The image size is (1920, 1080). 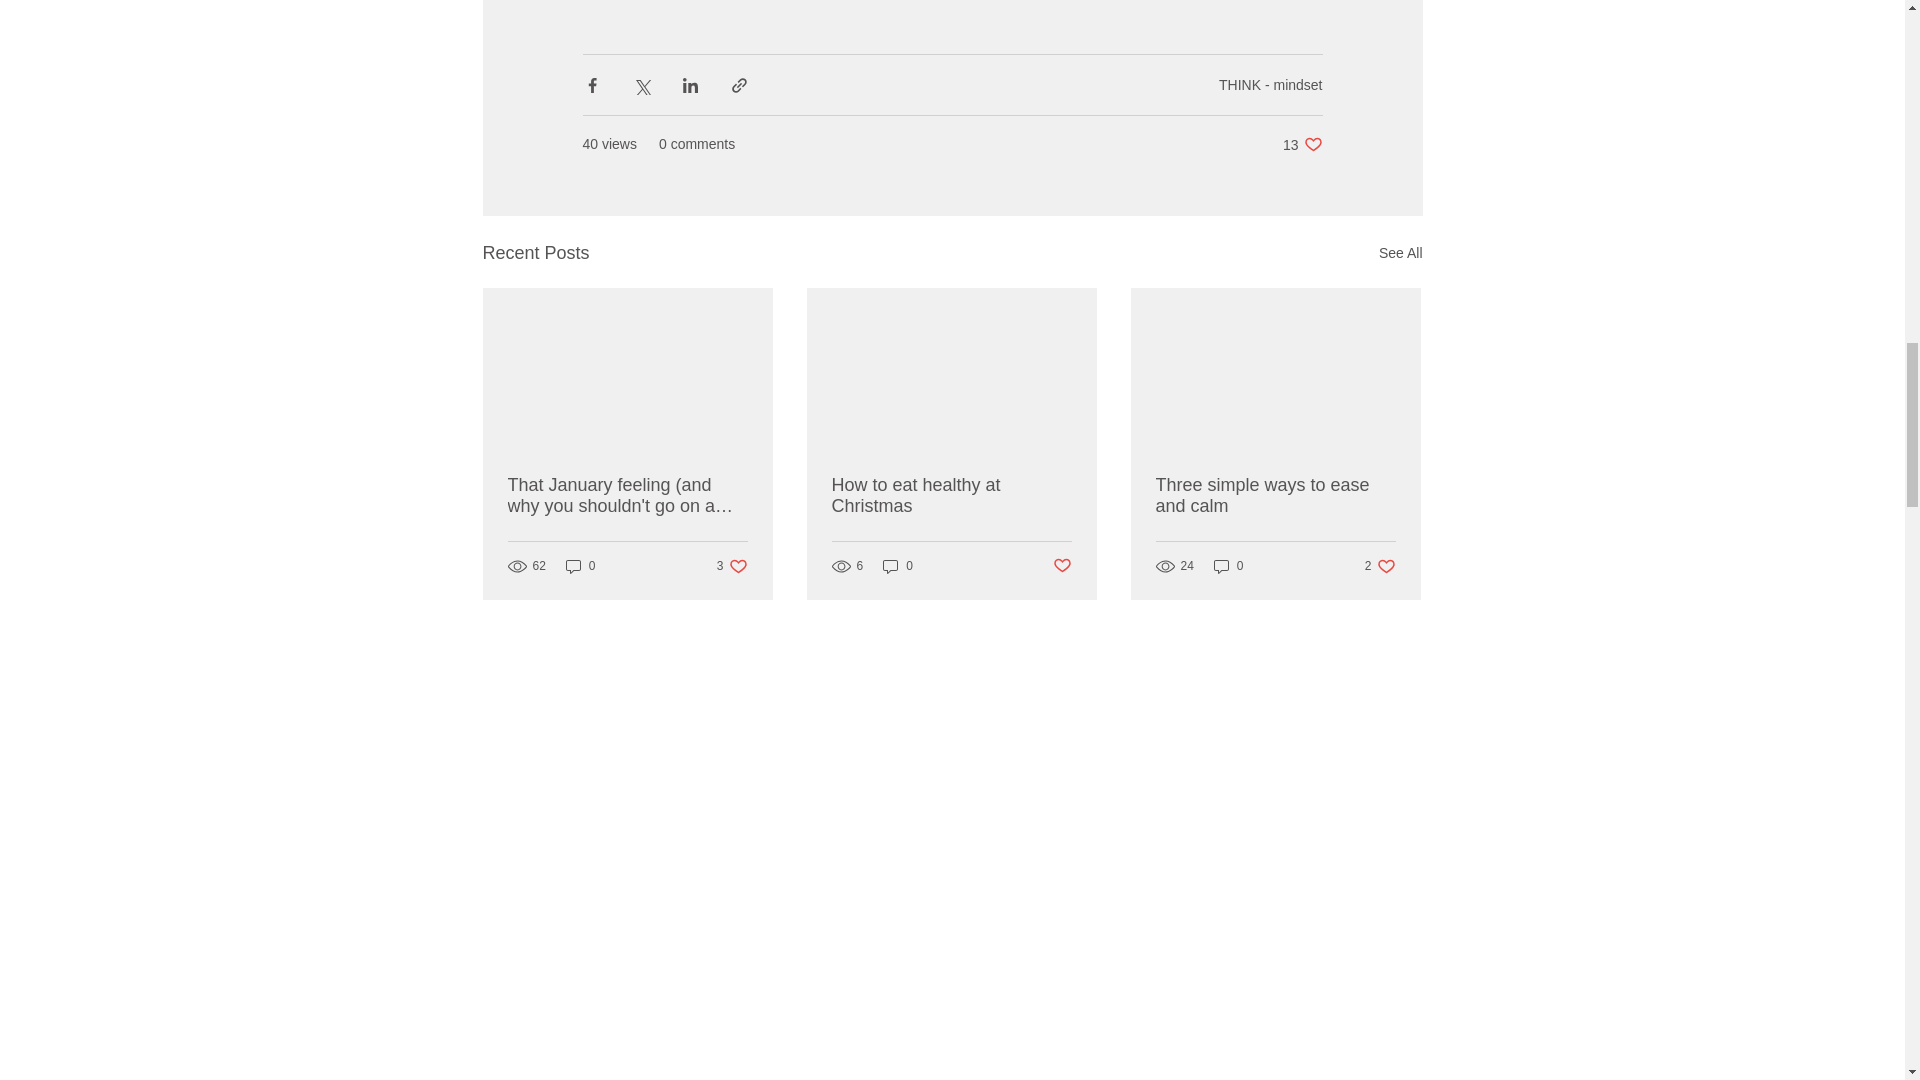 I want to click on THINK - mindset, so click(x=1275, y=496).